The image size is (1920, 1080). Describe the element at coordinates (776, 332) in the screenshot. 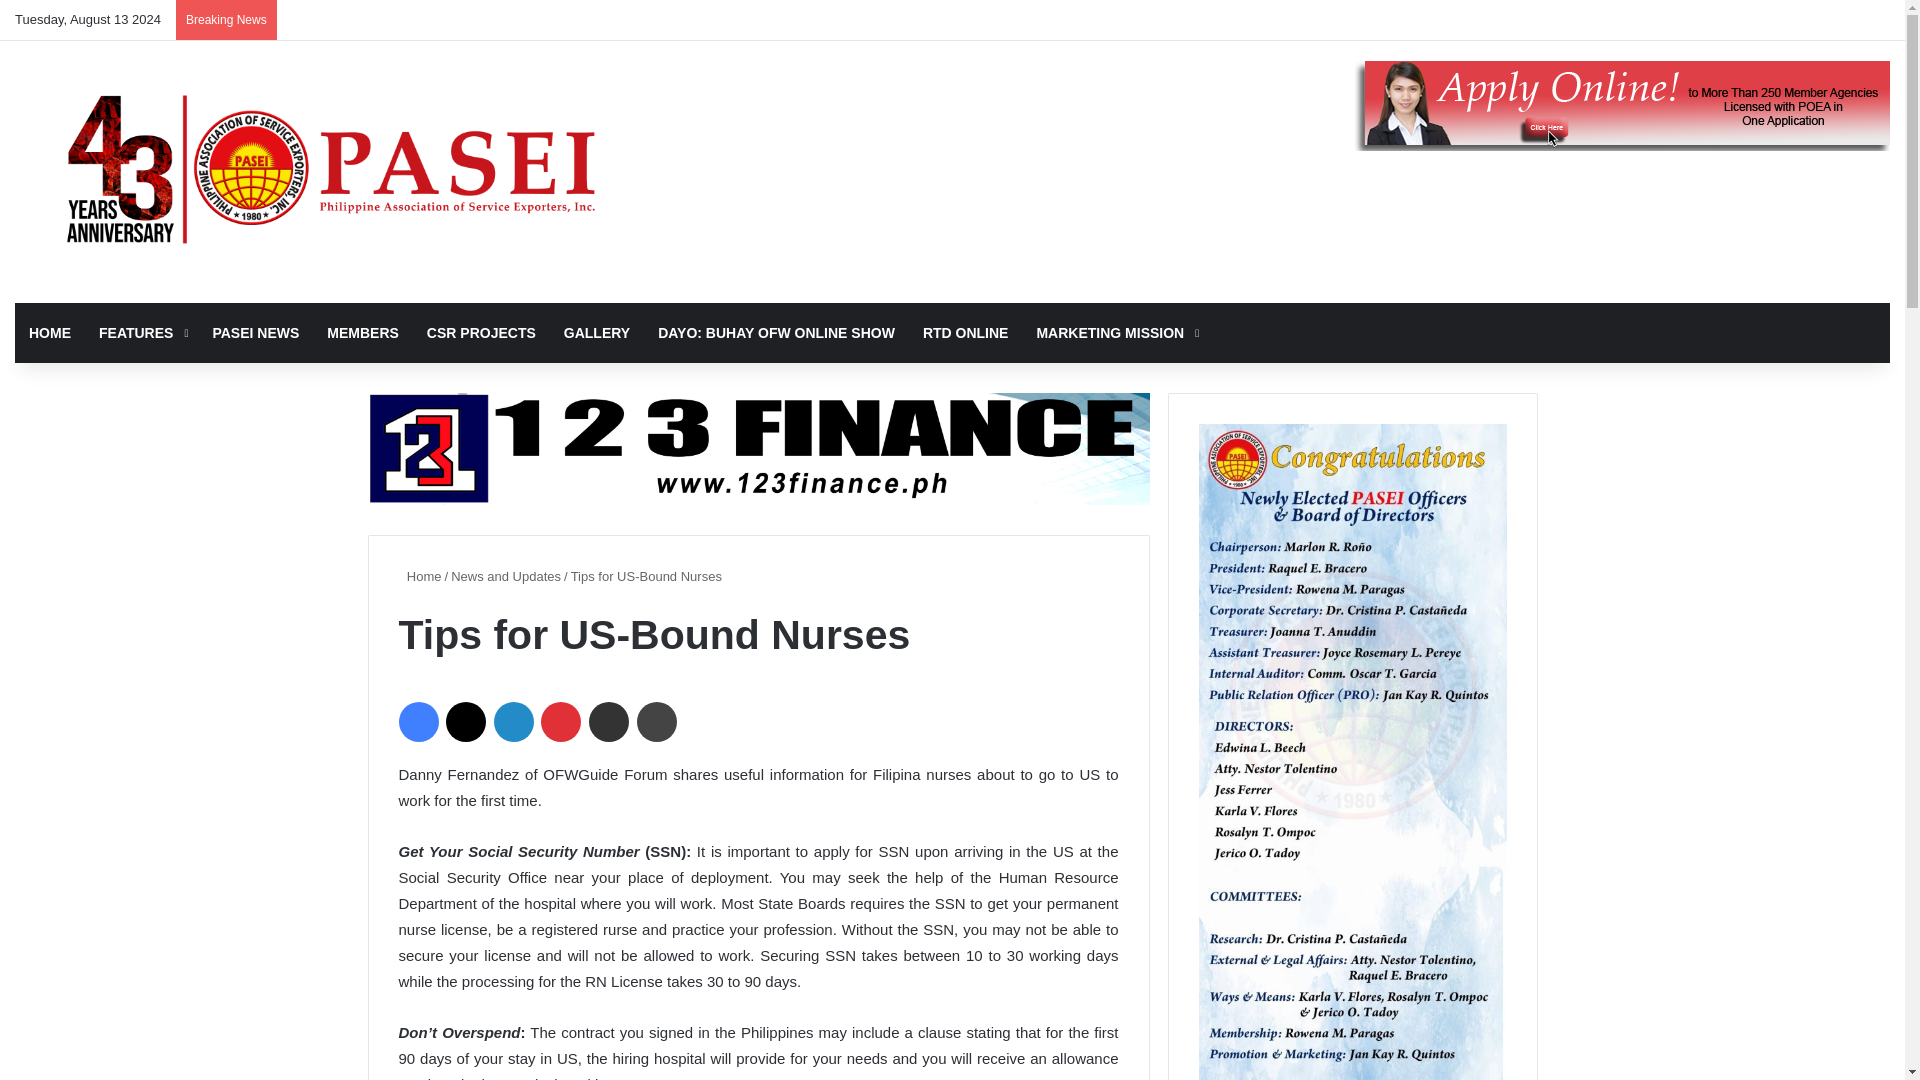

I see `DAYO: BUHAY OFW ONLINE SHOW` at that location.